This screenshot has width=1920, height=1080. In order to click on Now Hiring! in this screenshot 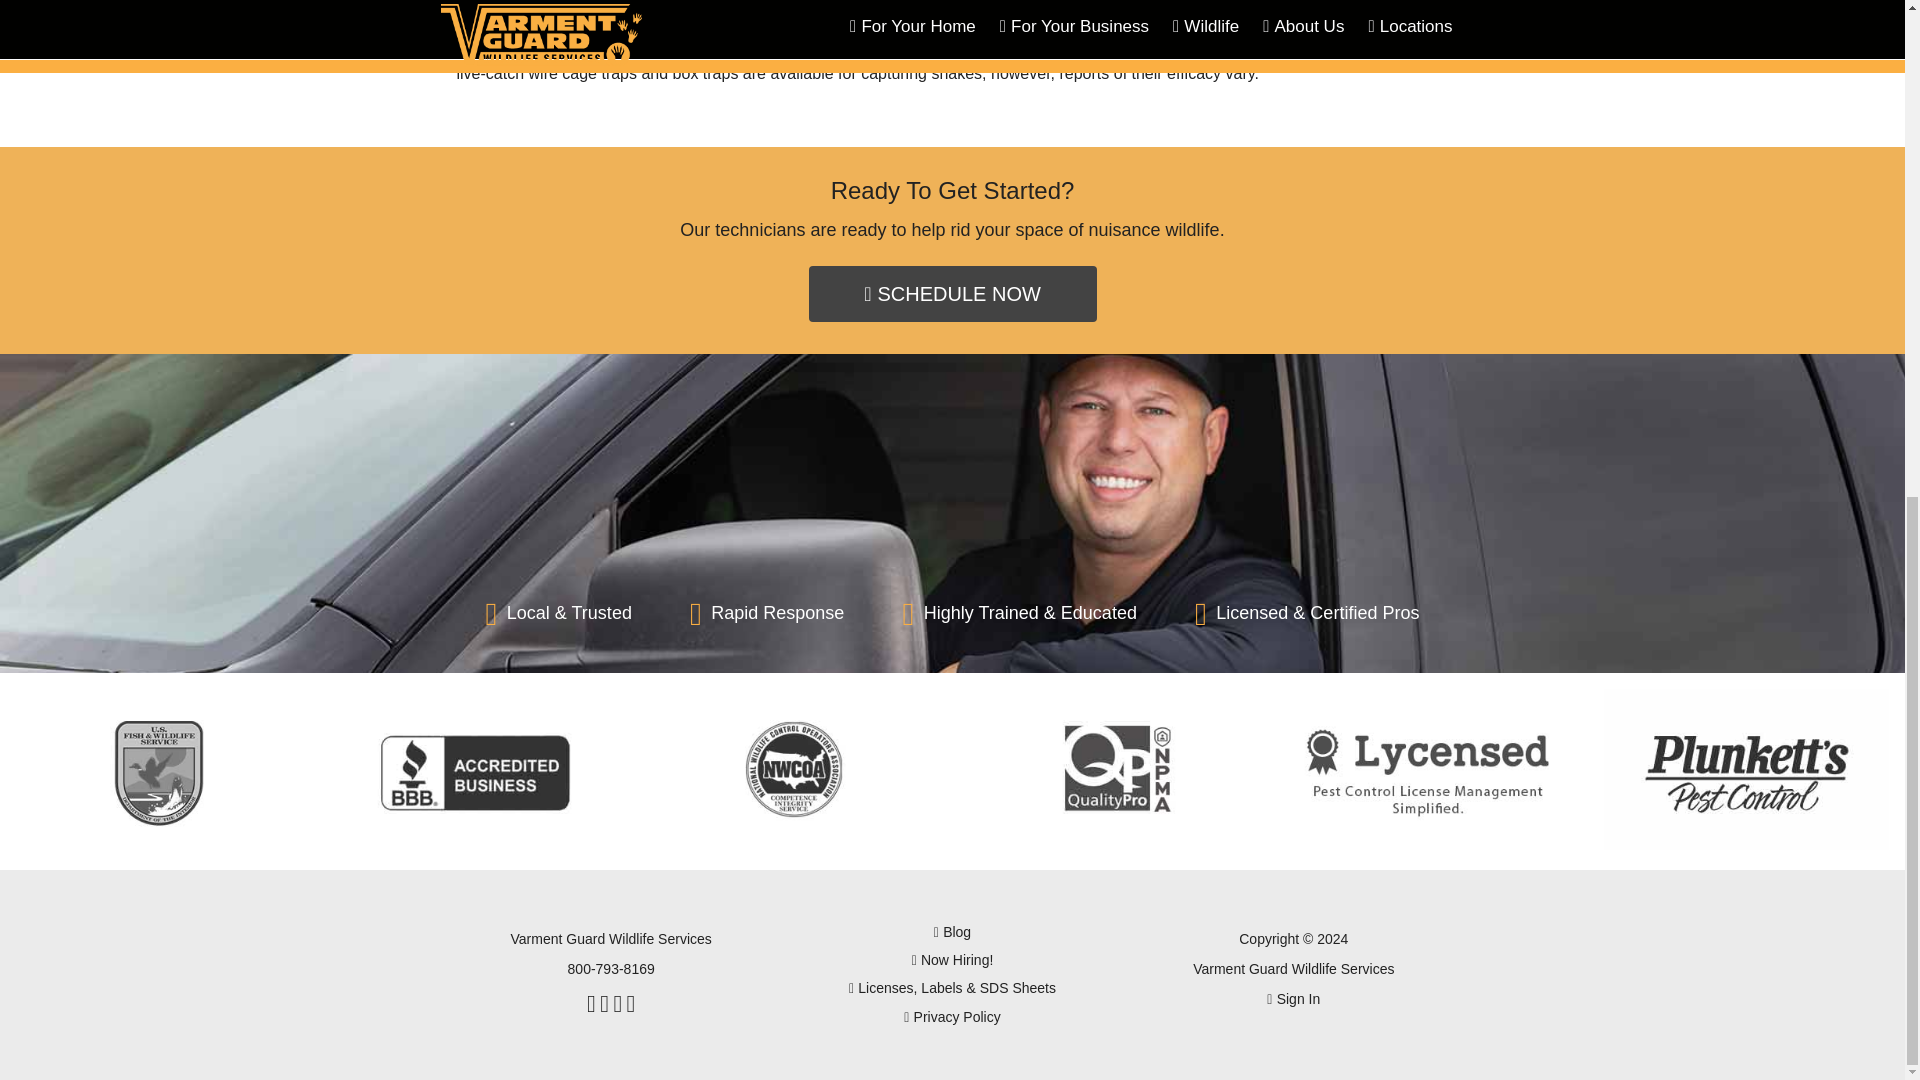, I will do `click(952, 960)`.